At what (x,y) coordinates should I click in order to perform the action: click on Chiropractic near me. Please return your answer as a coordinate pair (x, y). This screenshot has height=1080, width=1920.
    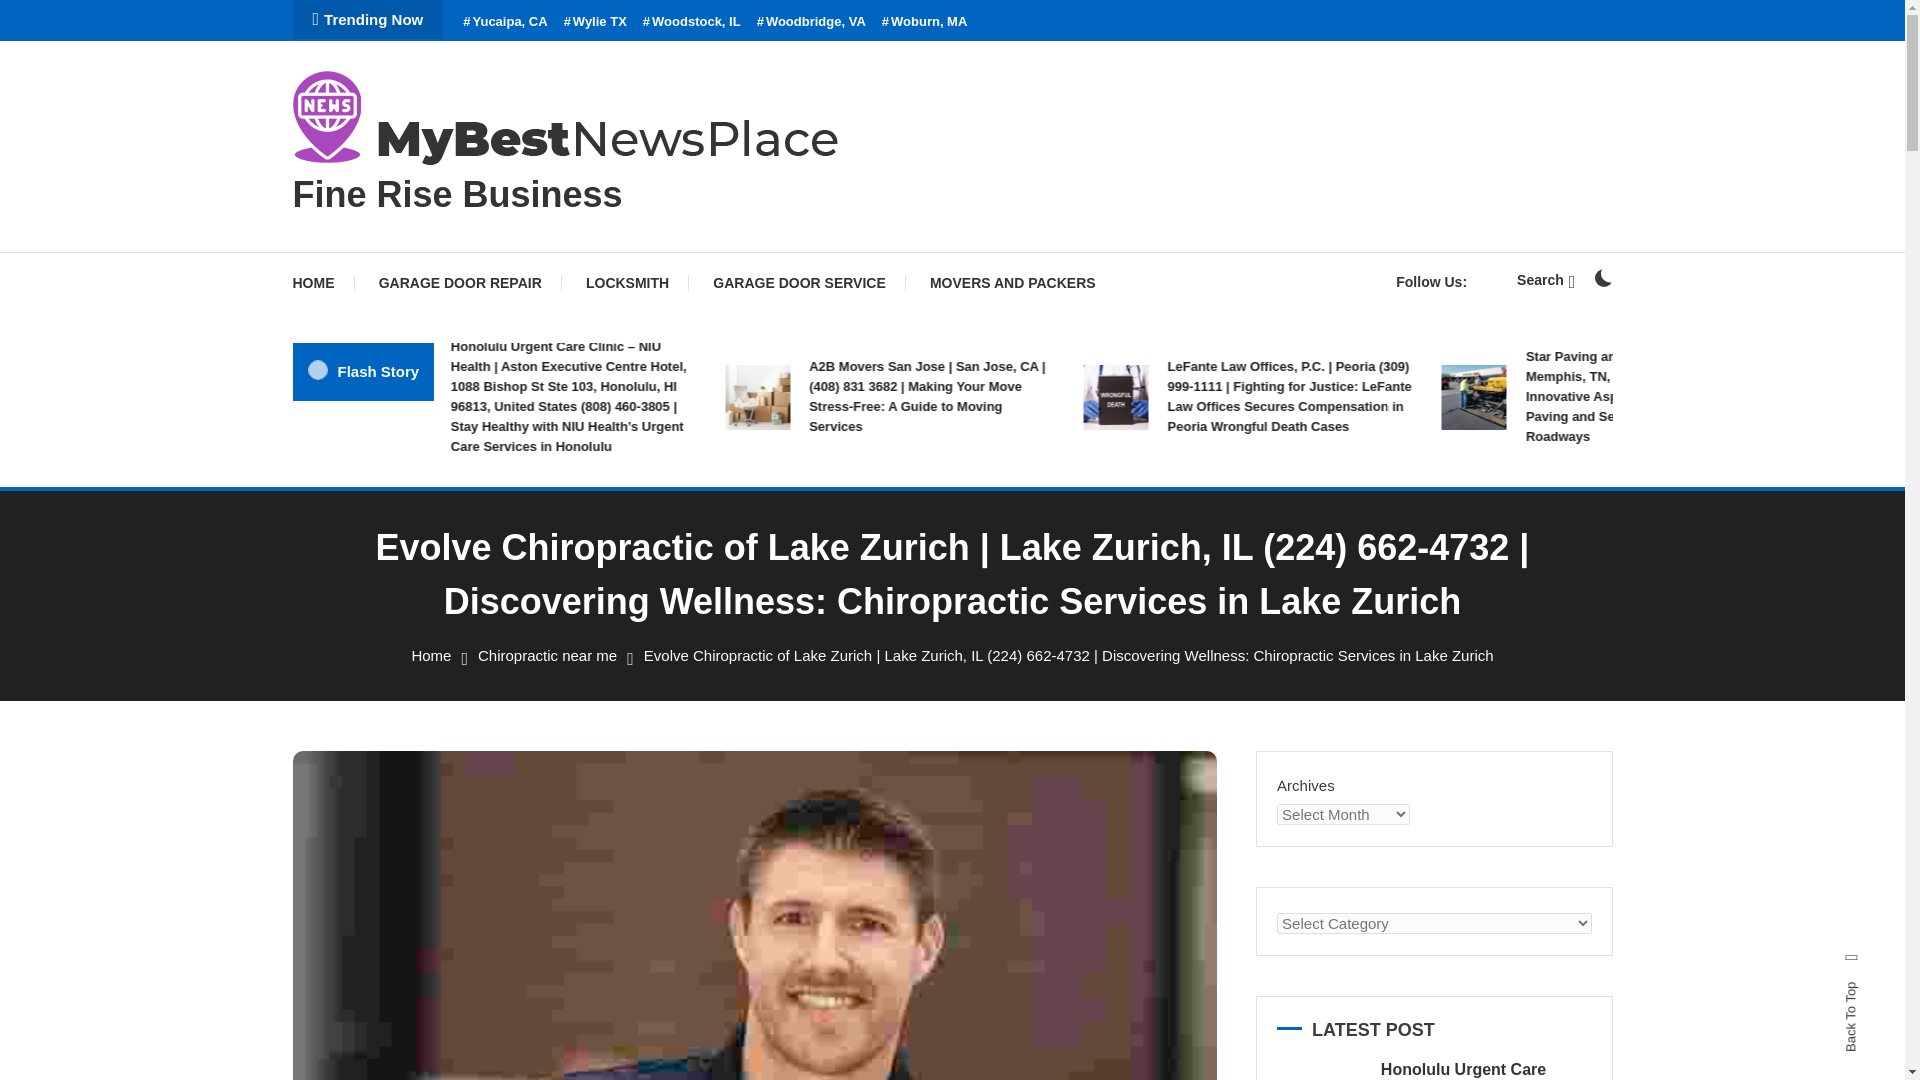
    Looking at the image, I should click on (547, 655).